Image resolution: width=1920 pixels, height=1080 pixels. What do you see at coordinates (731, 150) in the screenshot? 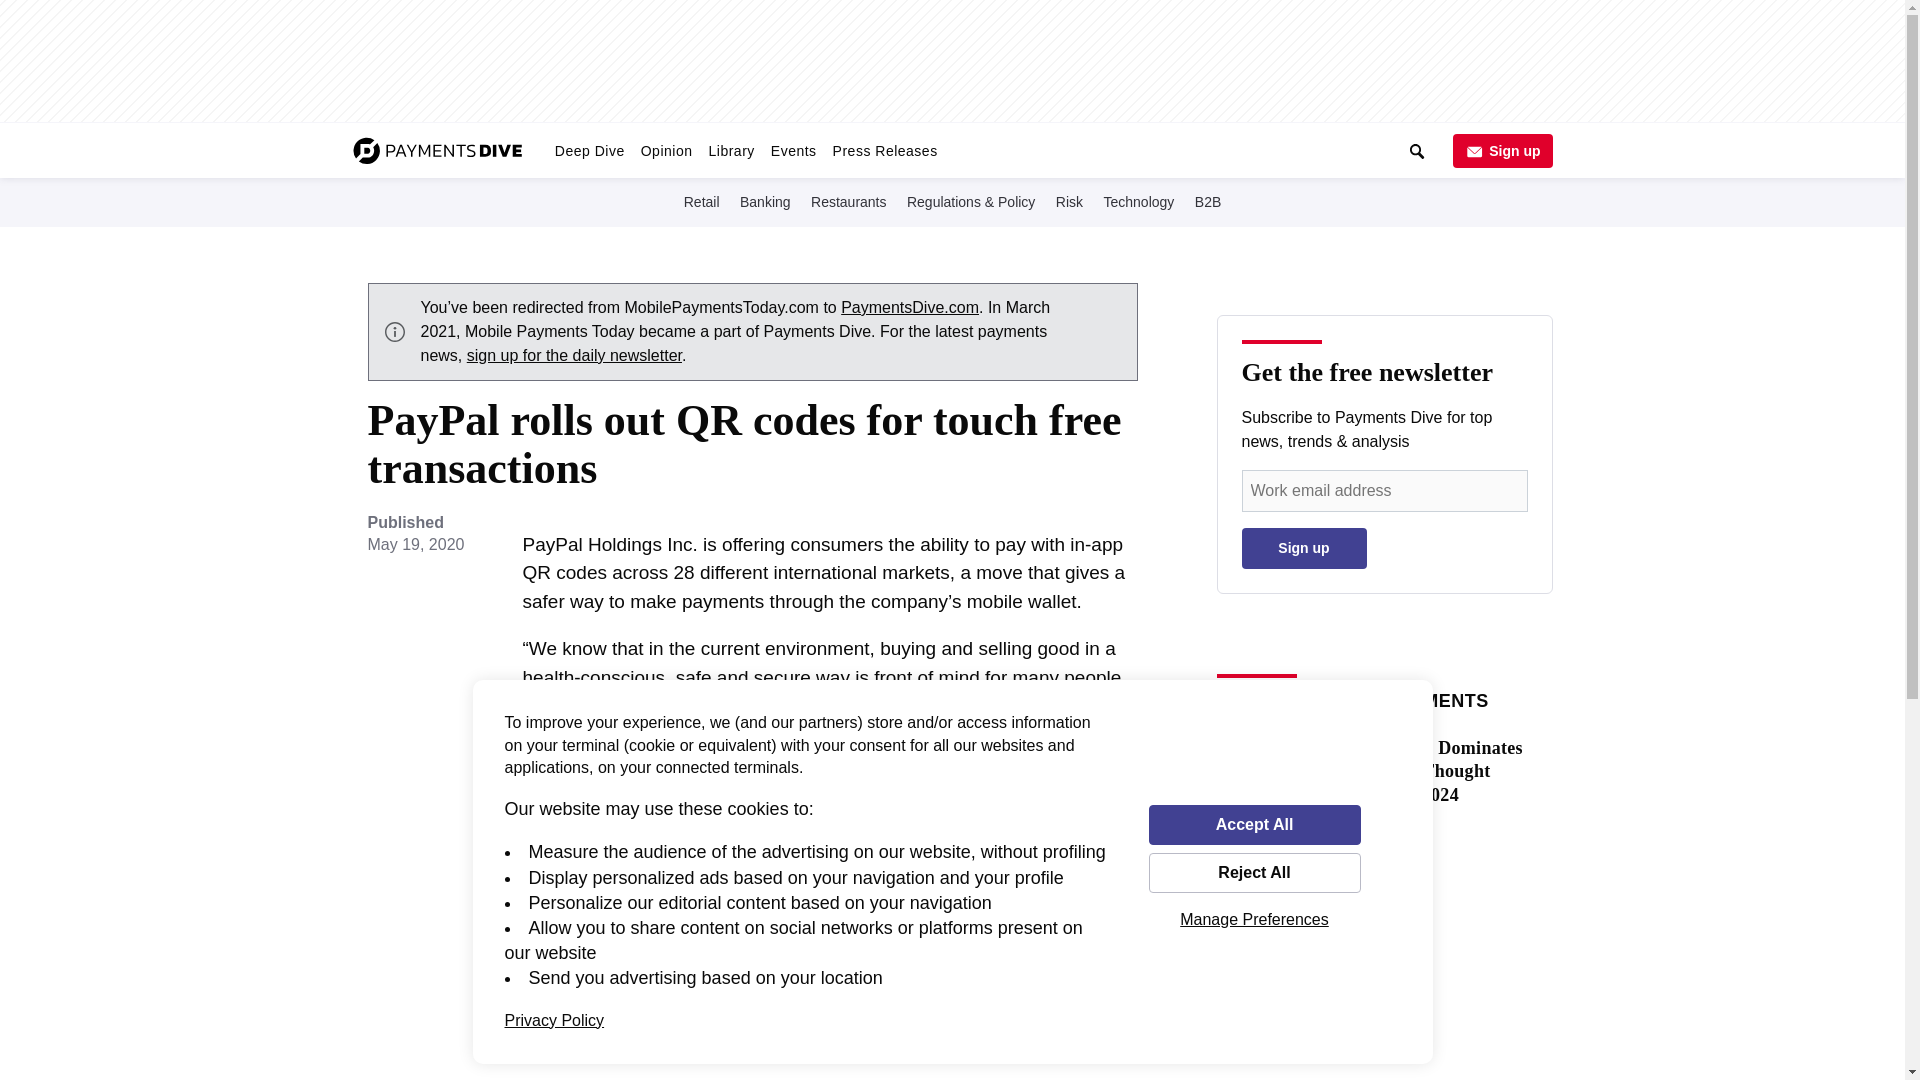
I see `Library` at bounding box center [731, 150].